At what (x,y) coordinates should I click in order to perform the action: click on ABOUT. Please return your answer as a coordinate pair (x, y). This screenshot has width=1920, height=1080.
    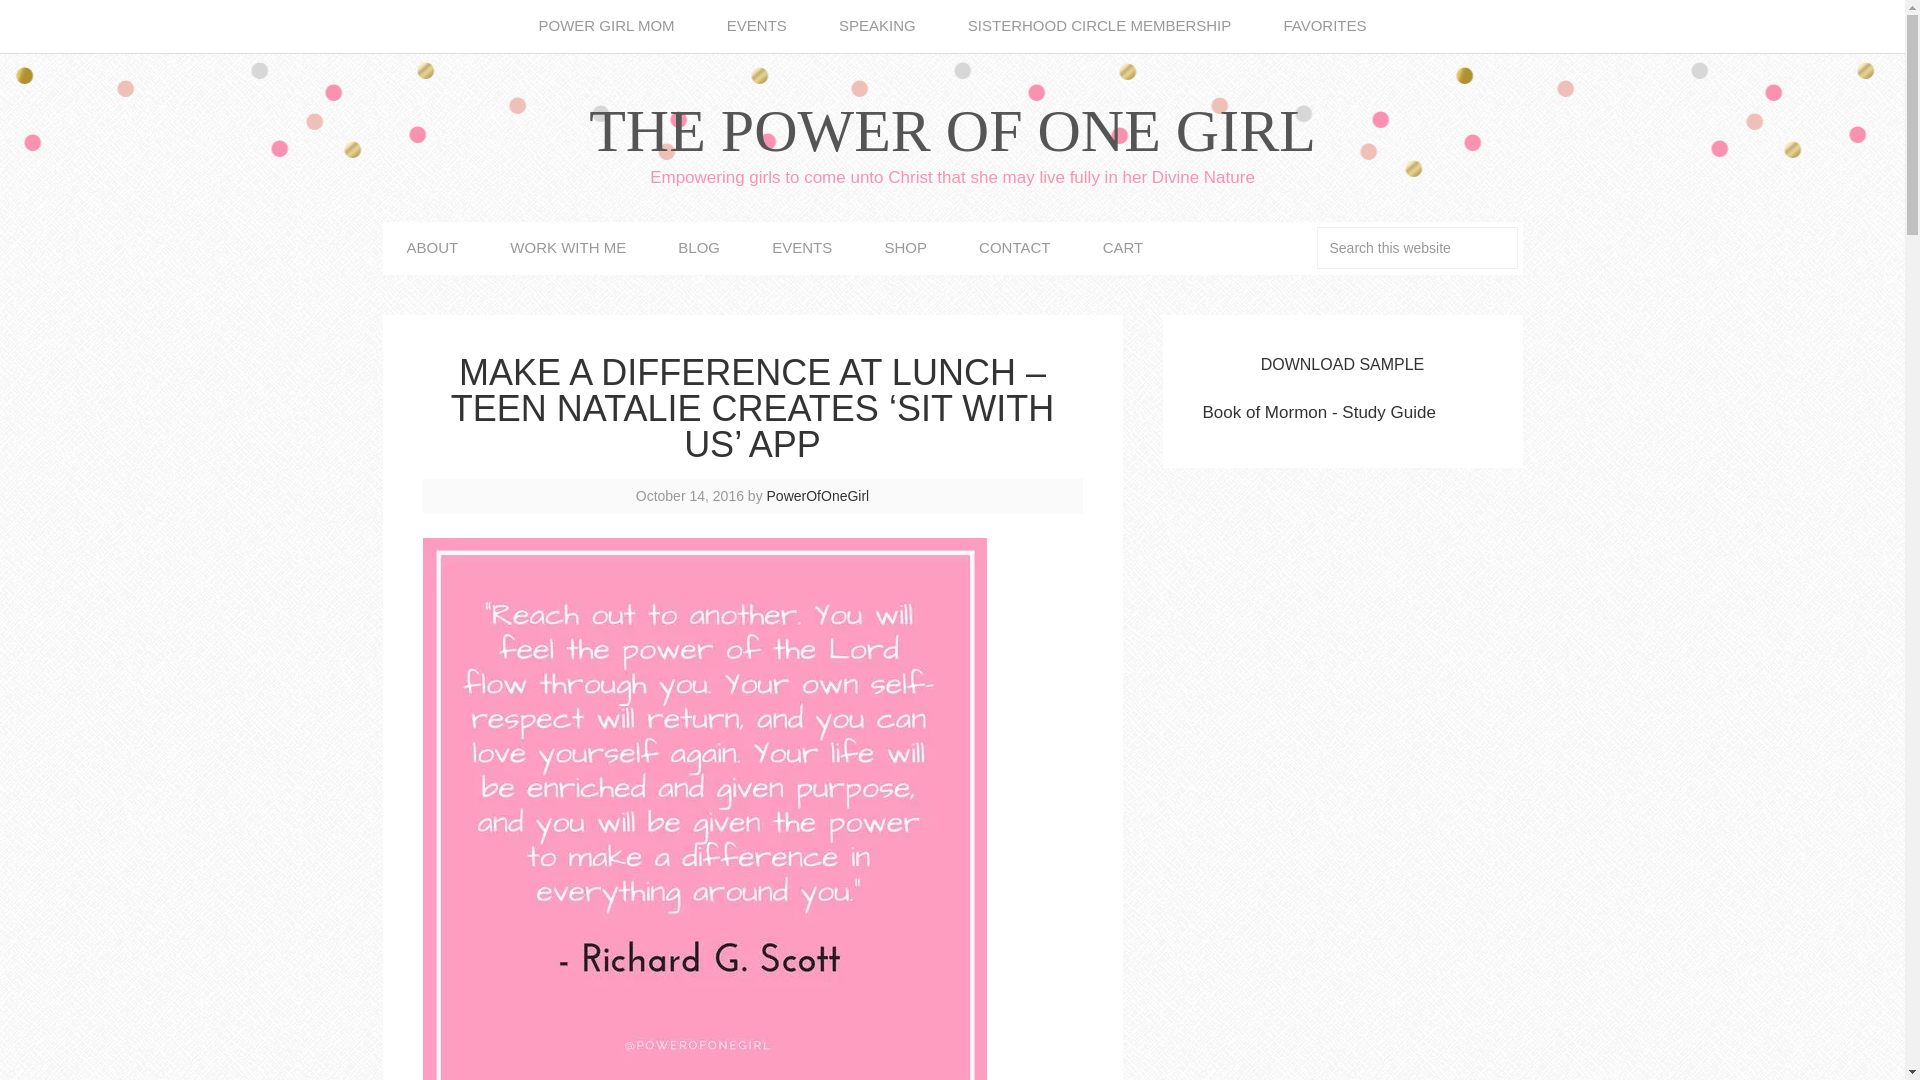
    Looking at the image, I should click on (432, 248).